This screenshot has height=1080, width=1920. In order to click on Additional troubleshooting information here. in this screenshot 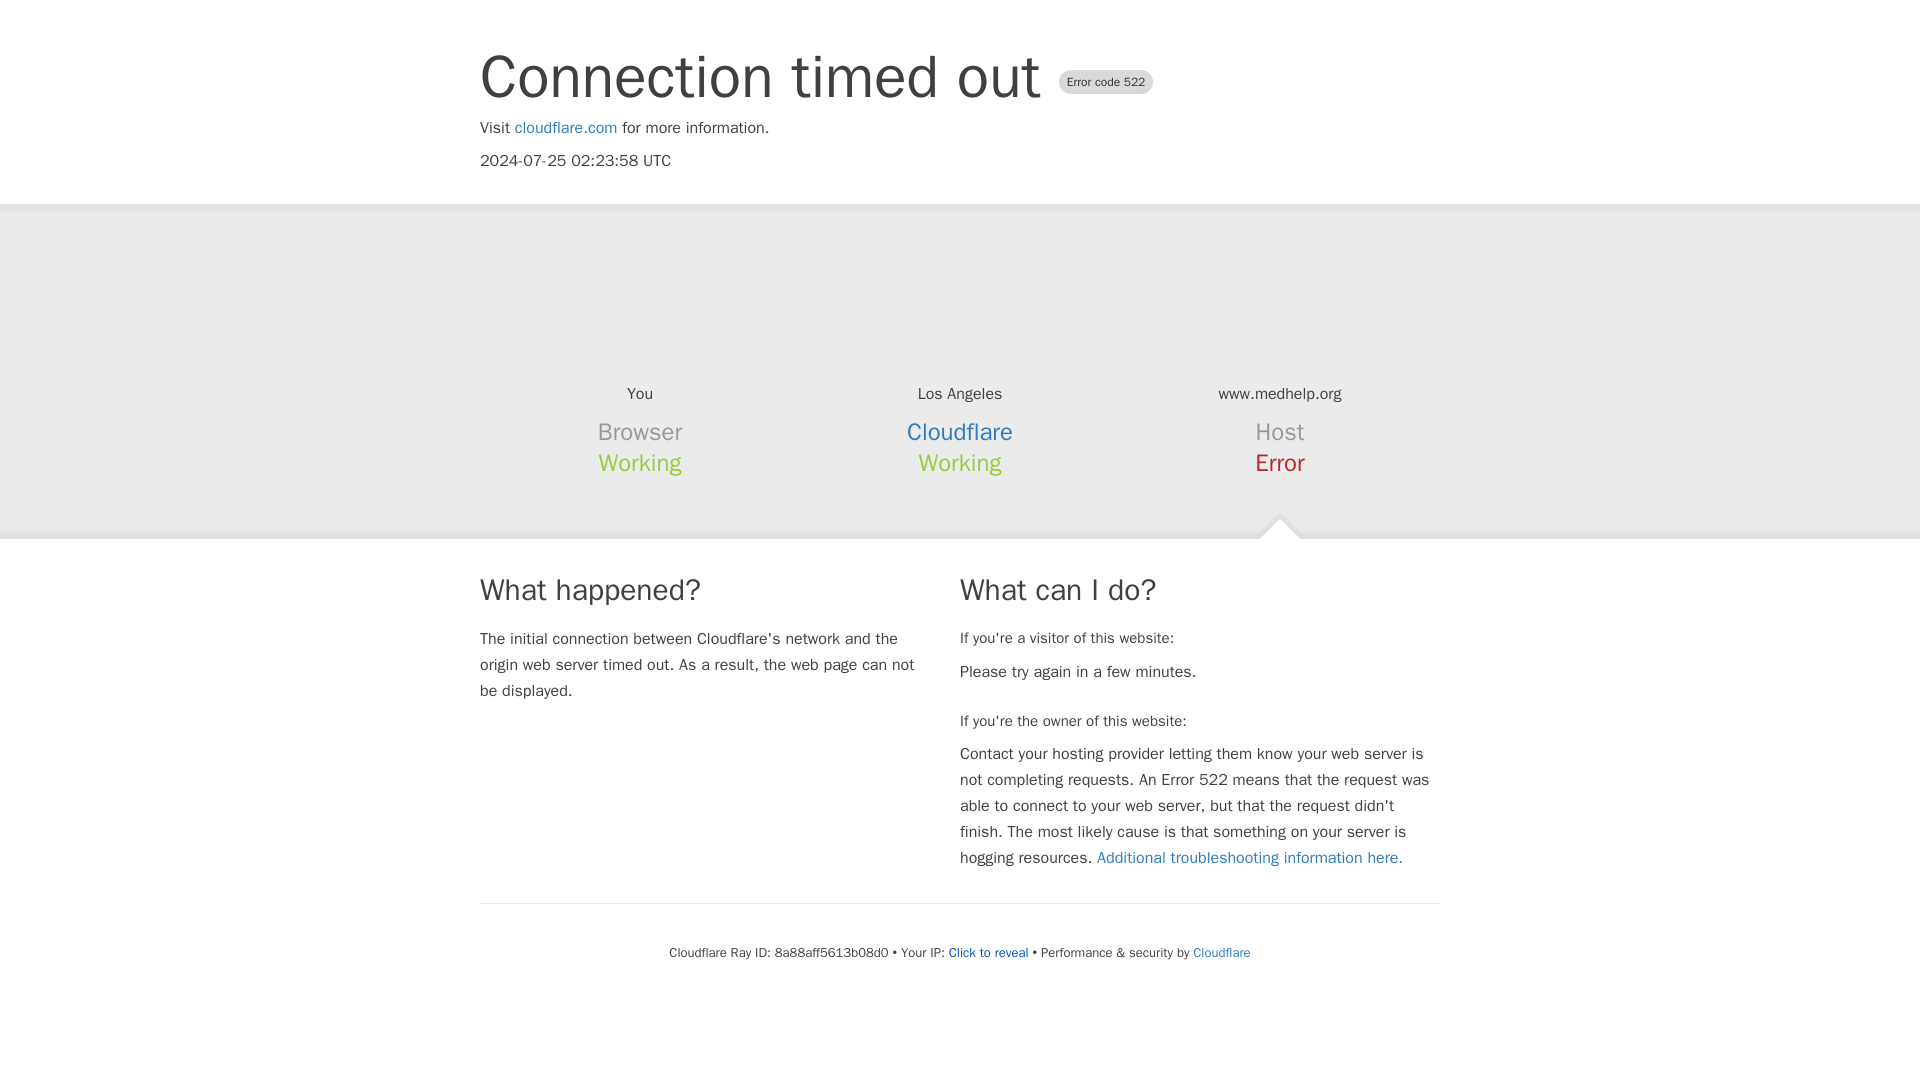, I will do `click(1250, 858)`.